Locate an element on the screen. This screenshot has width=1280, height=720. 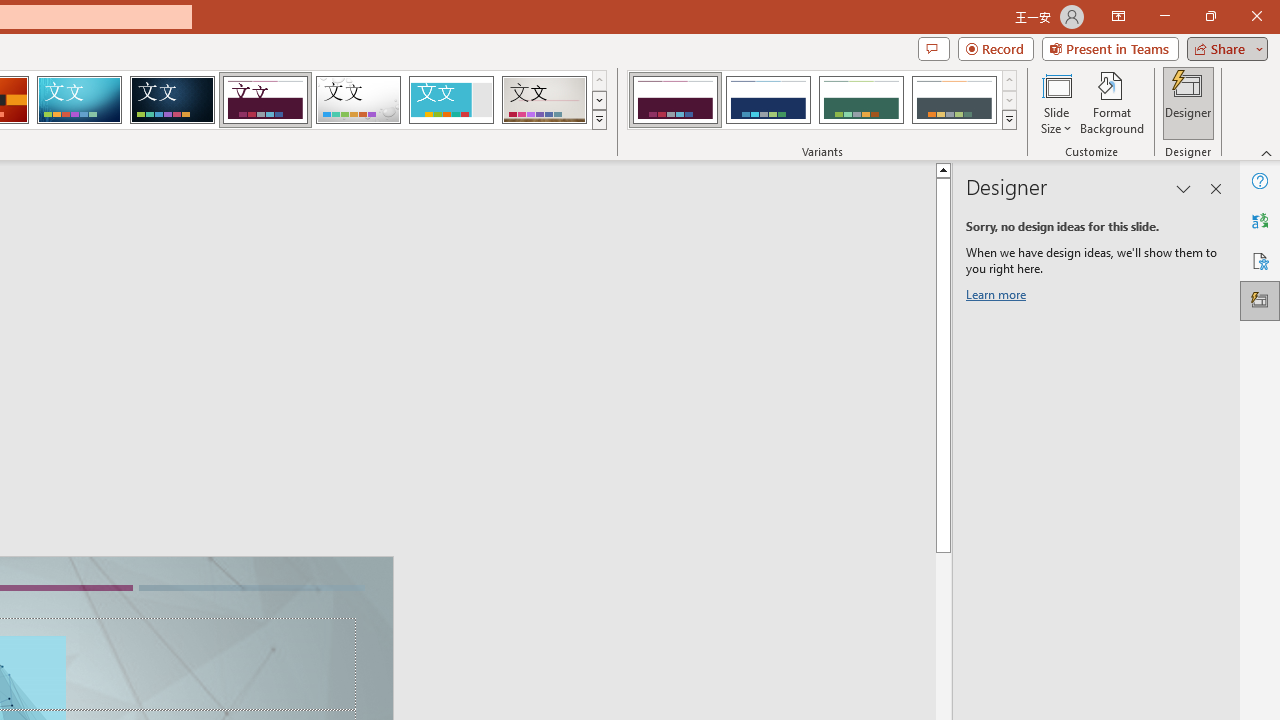
Circuit is located at coordinates (79, 100).